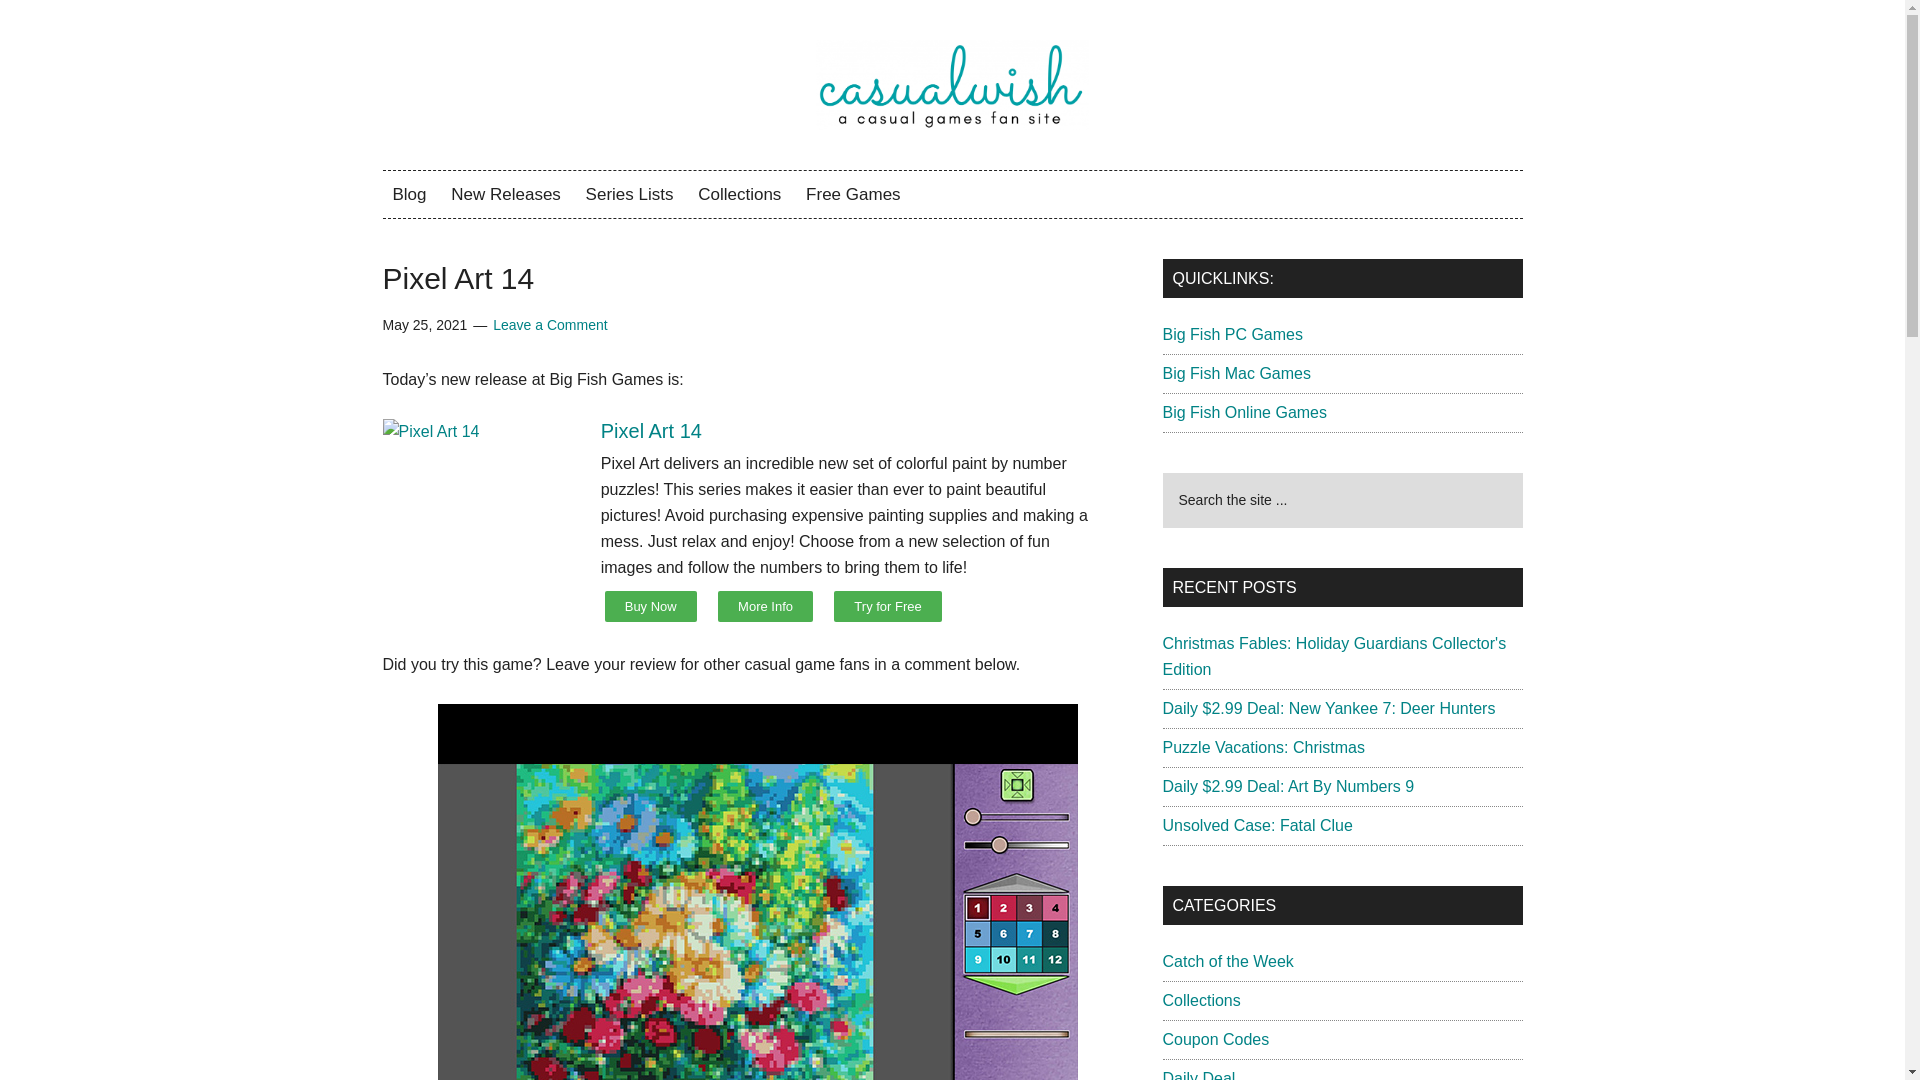 This screenshot has height=1080, width=1920. Describe the element at coordinates (1226, 960) in the screenshot. I see `Catch of the Week` at that location.